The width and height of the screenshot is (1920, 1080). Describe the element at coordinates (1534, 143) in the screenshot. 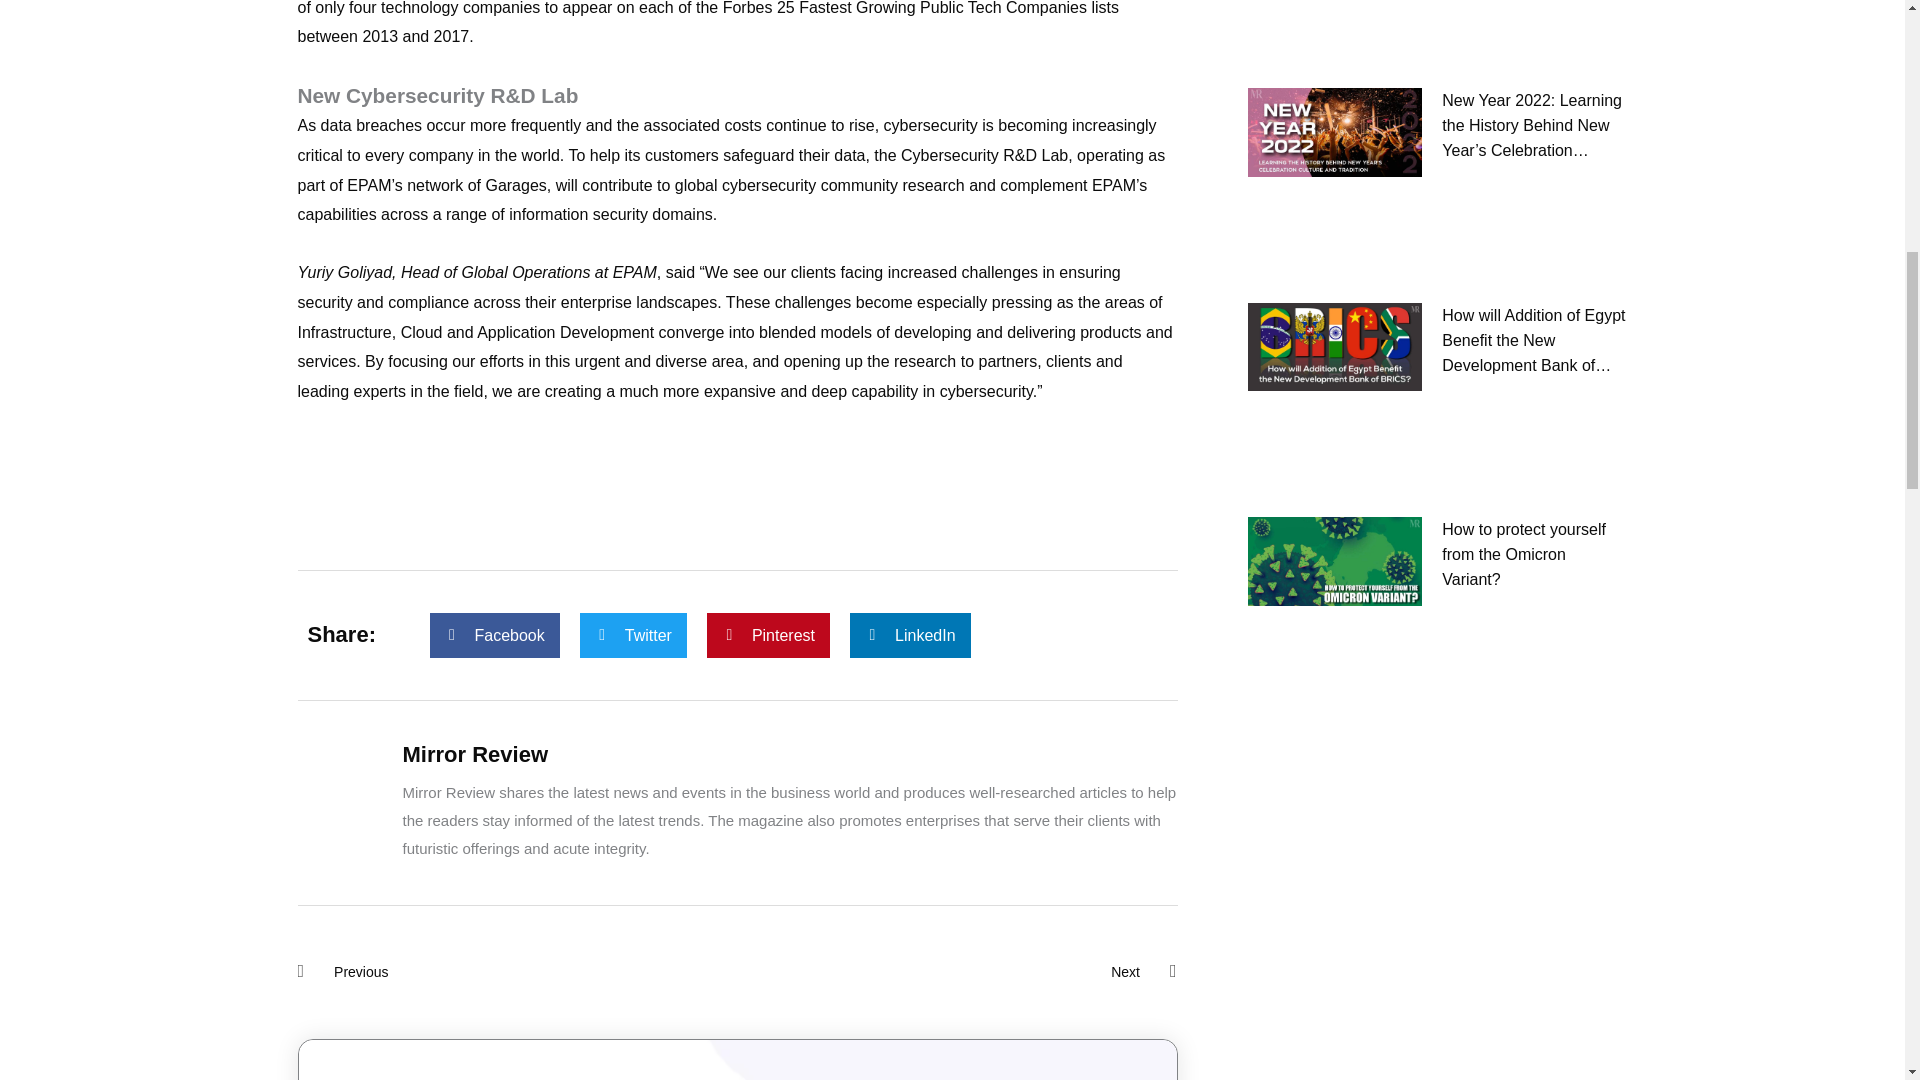

I see `How to protect yourself from the Omicron Variant?` at that location.